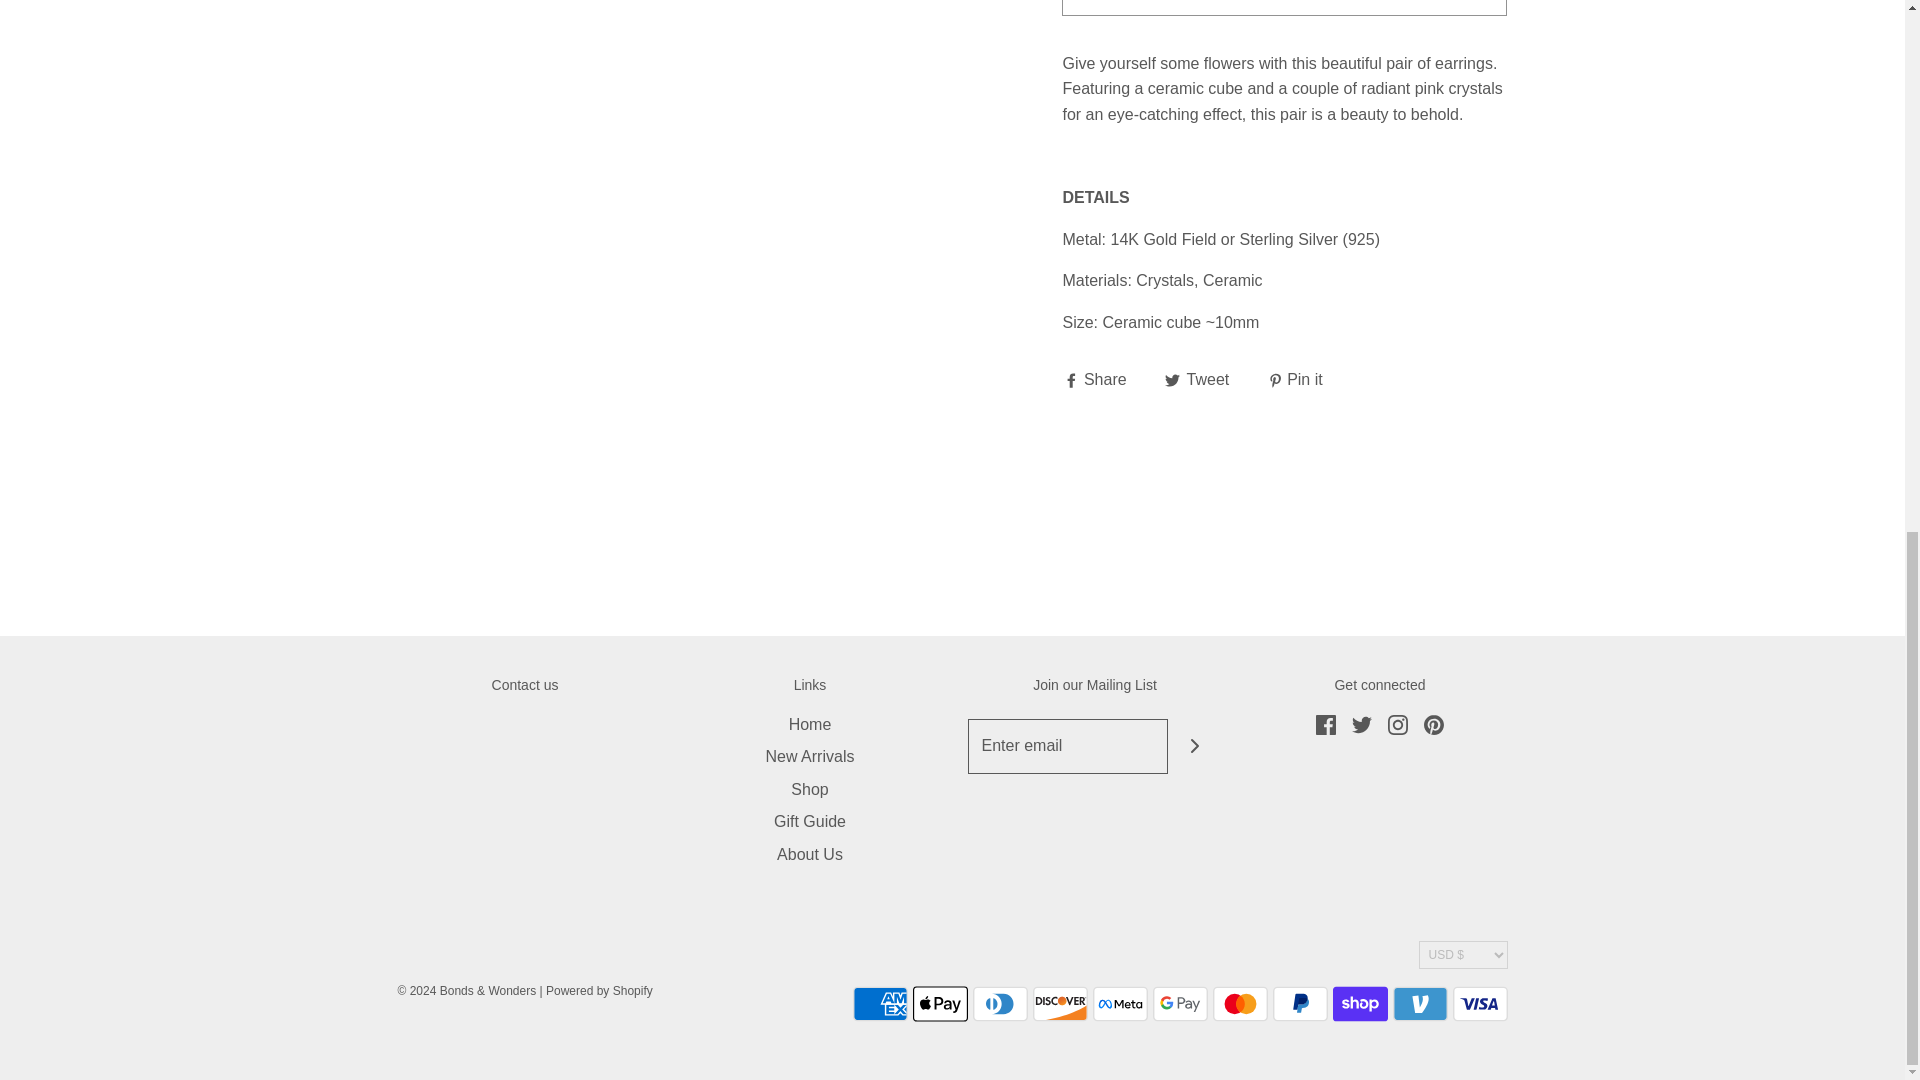  What do you see at coordinates (1239, 1003) in the screenshot?
I see `Mastercard` at bounding box center [1239, 1003].